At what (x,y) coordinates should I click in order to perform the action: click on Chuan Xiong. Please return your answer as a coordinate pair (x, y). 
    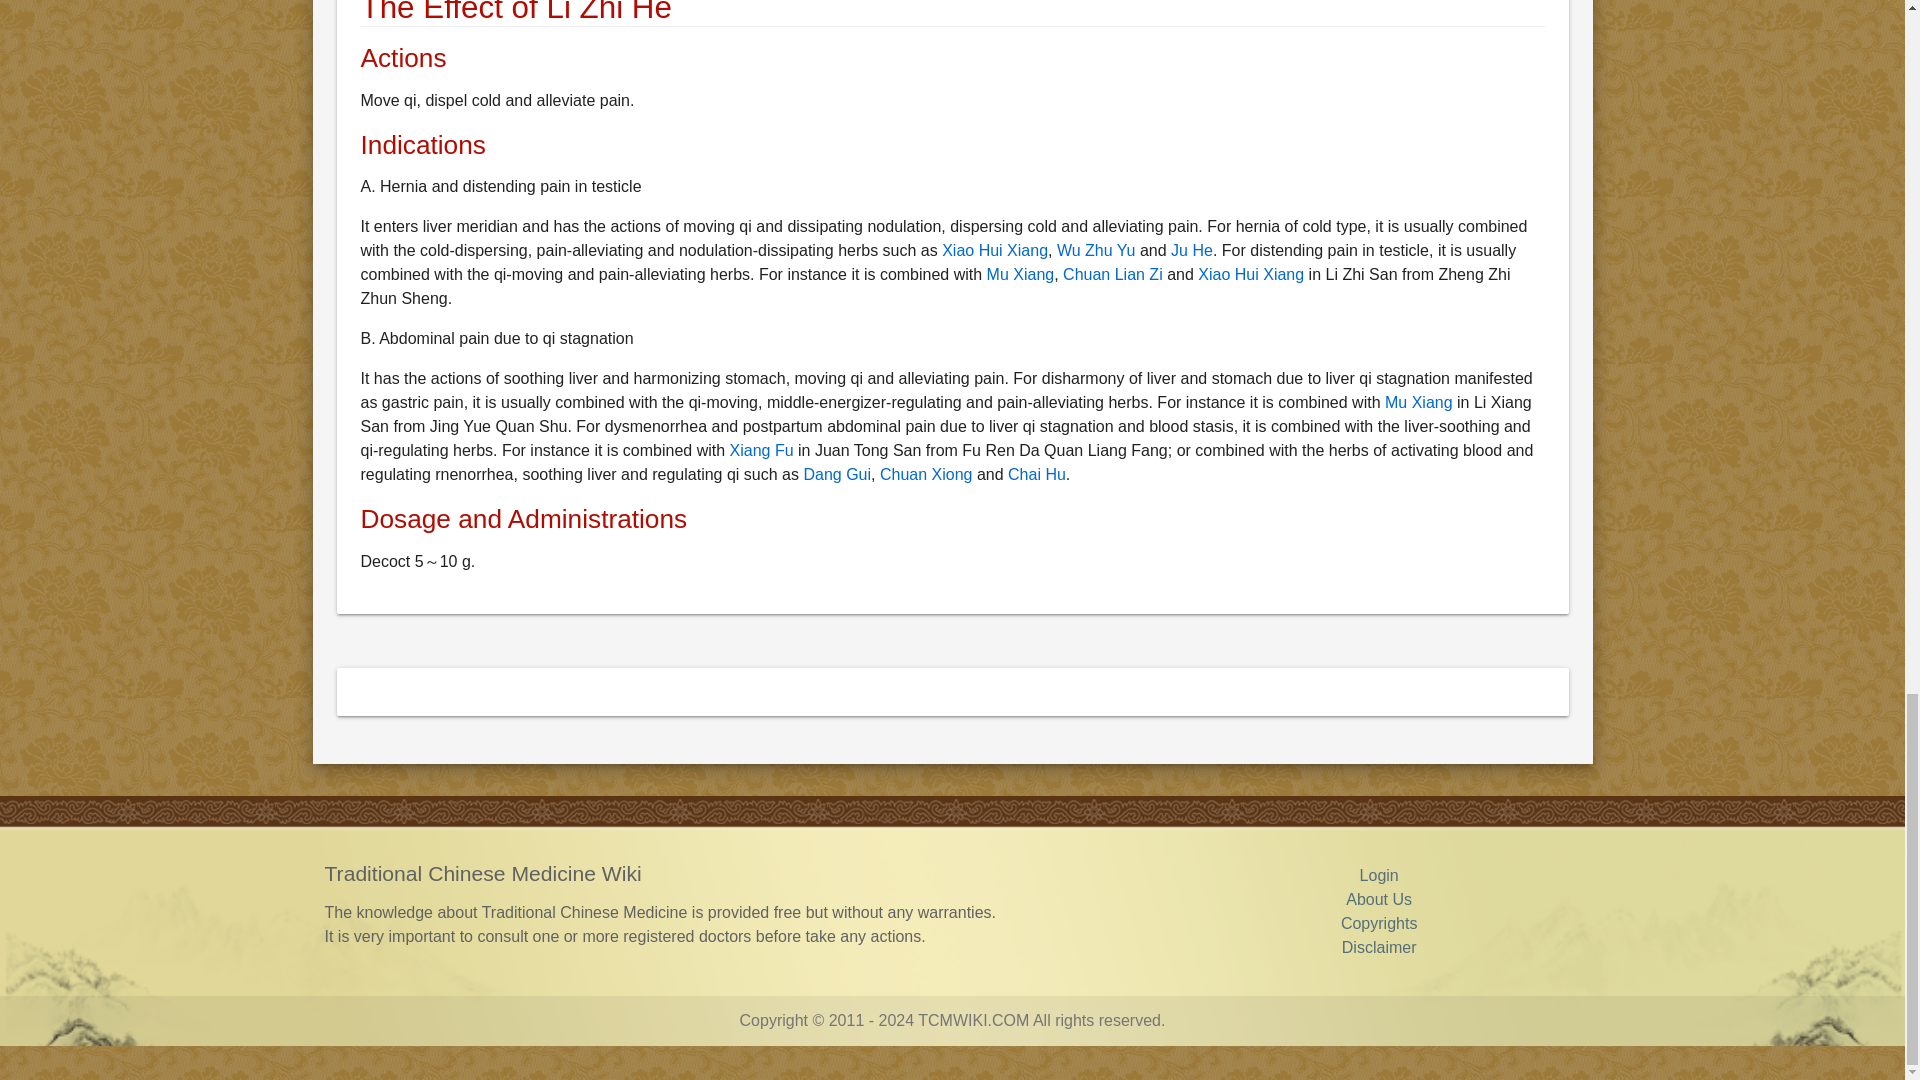
    Looking at the image, I should click on (926, 474).